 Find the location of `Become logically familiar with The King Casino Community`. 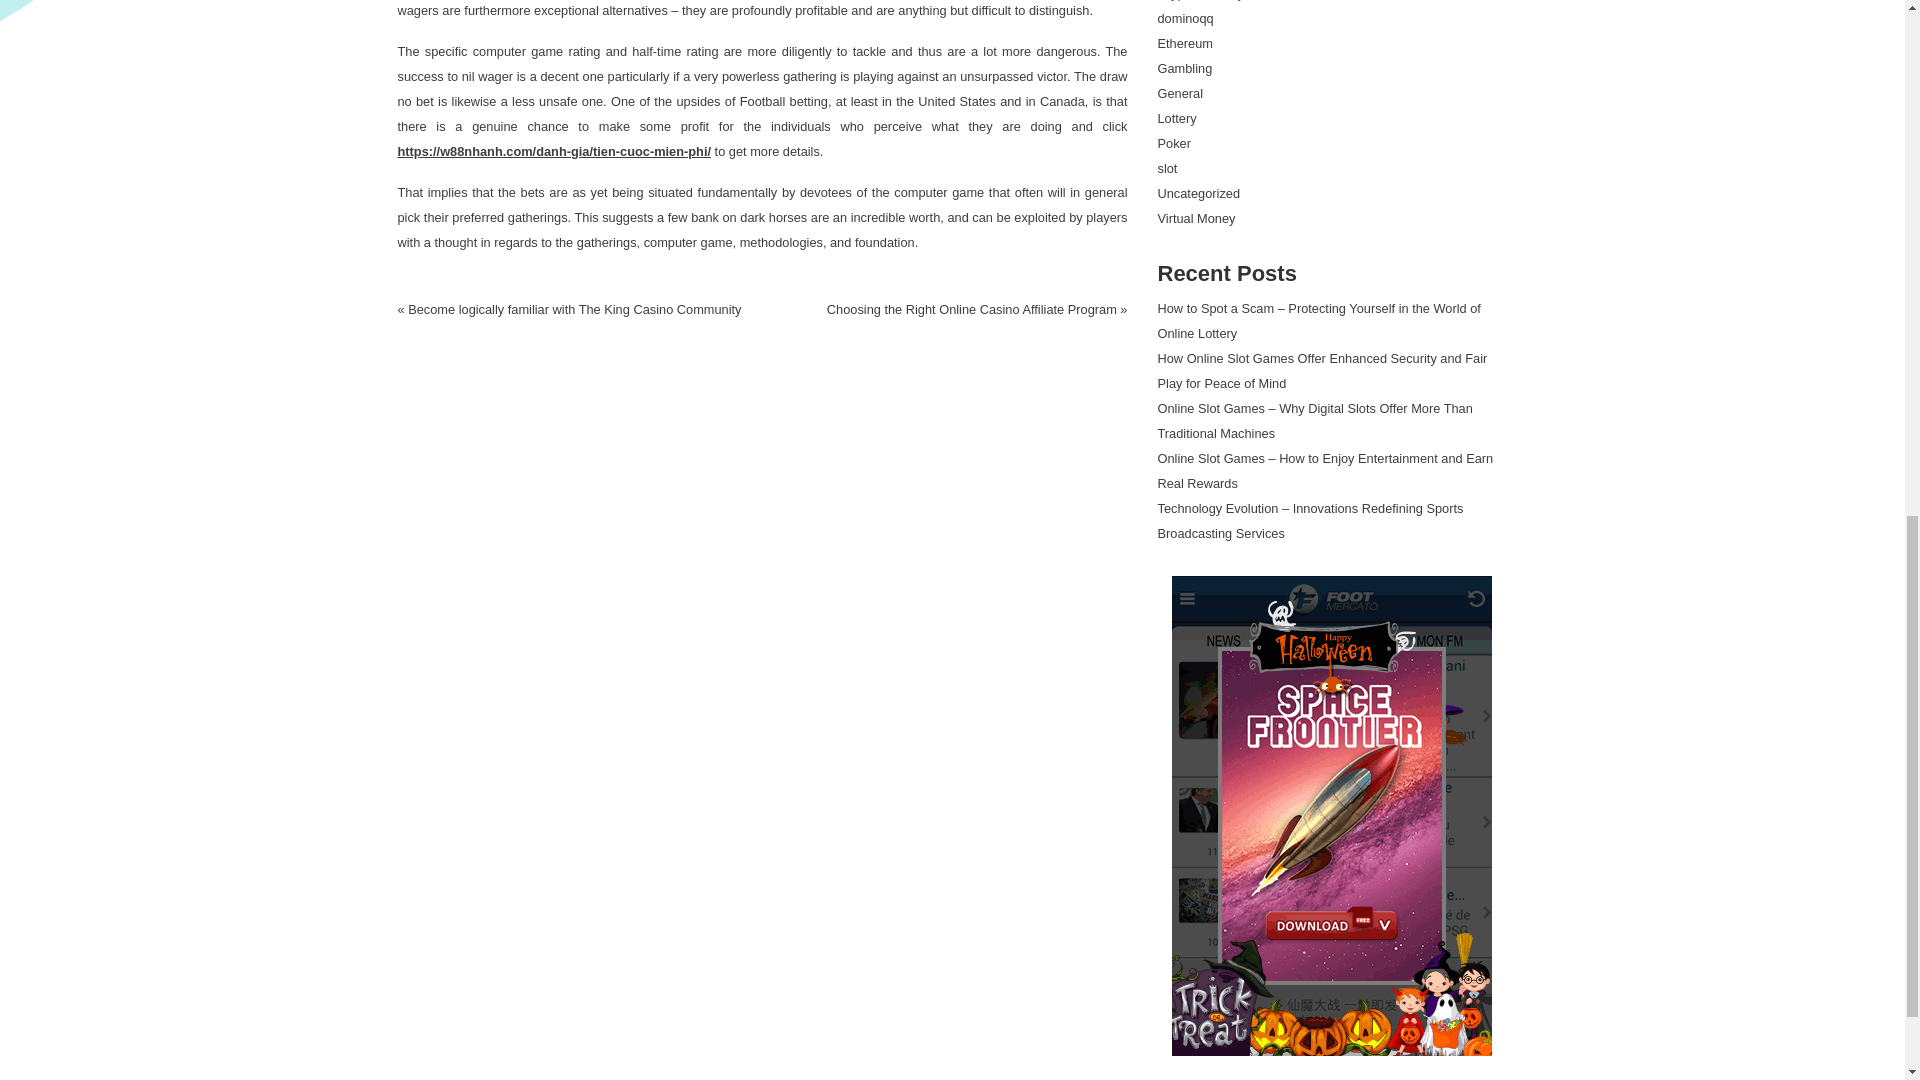

Become logically familiar with The King Casino Community is located at coordinates (574, 310).